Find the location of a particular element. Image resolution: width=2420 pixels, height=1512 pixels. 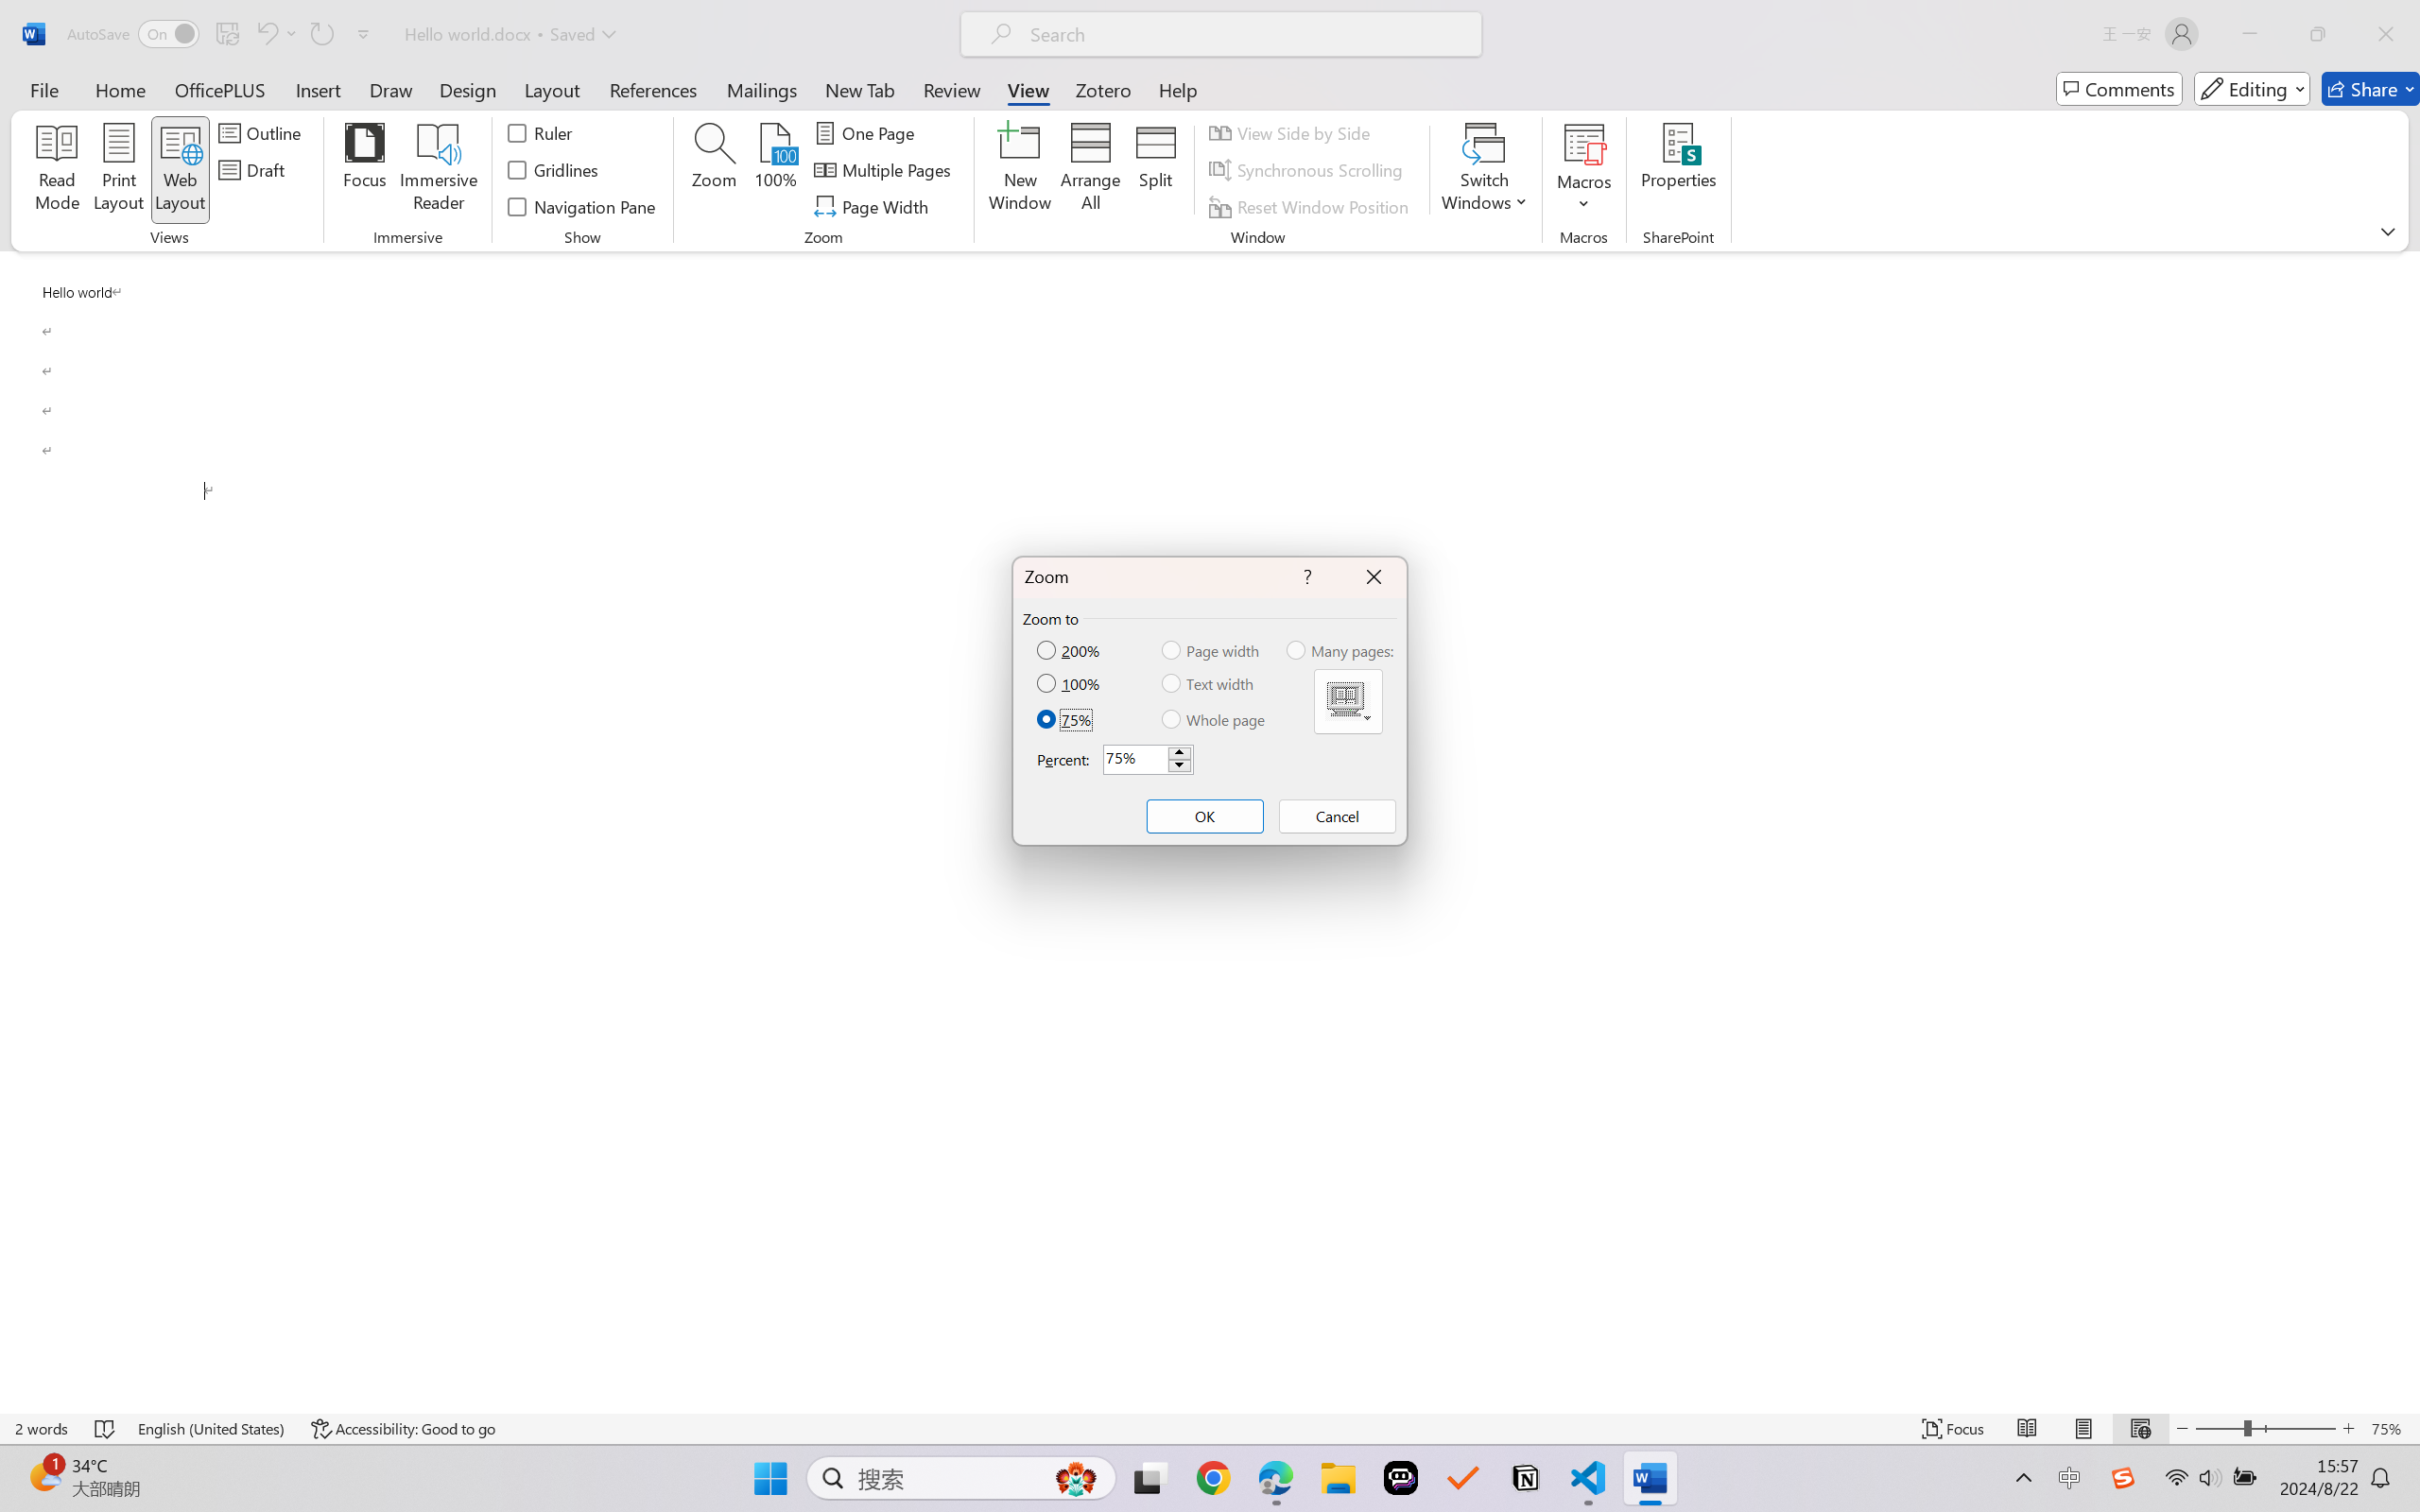

Draft is located at coordinates (255, 170).